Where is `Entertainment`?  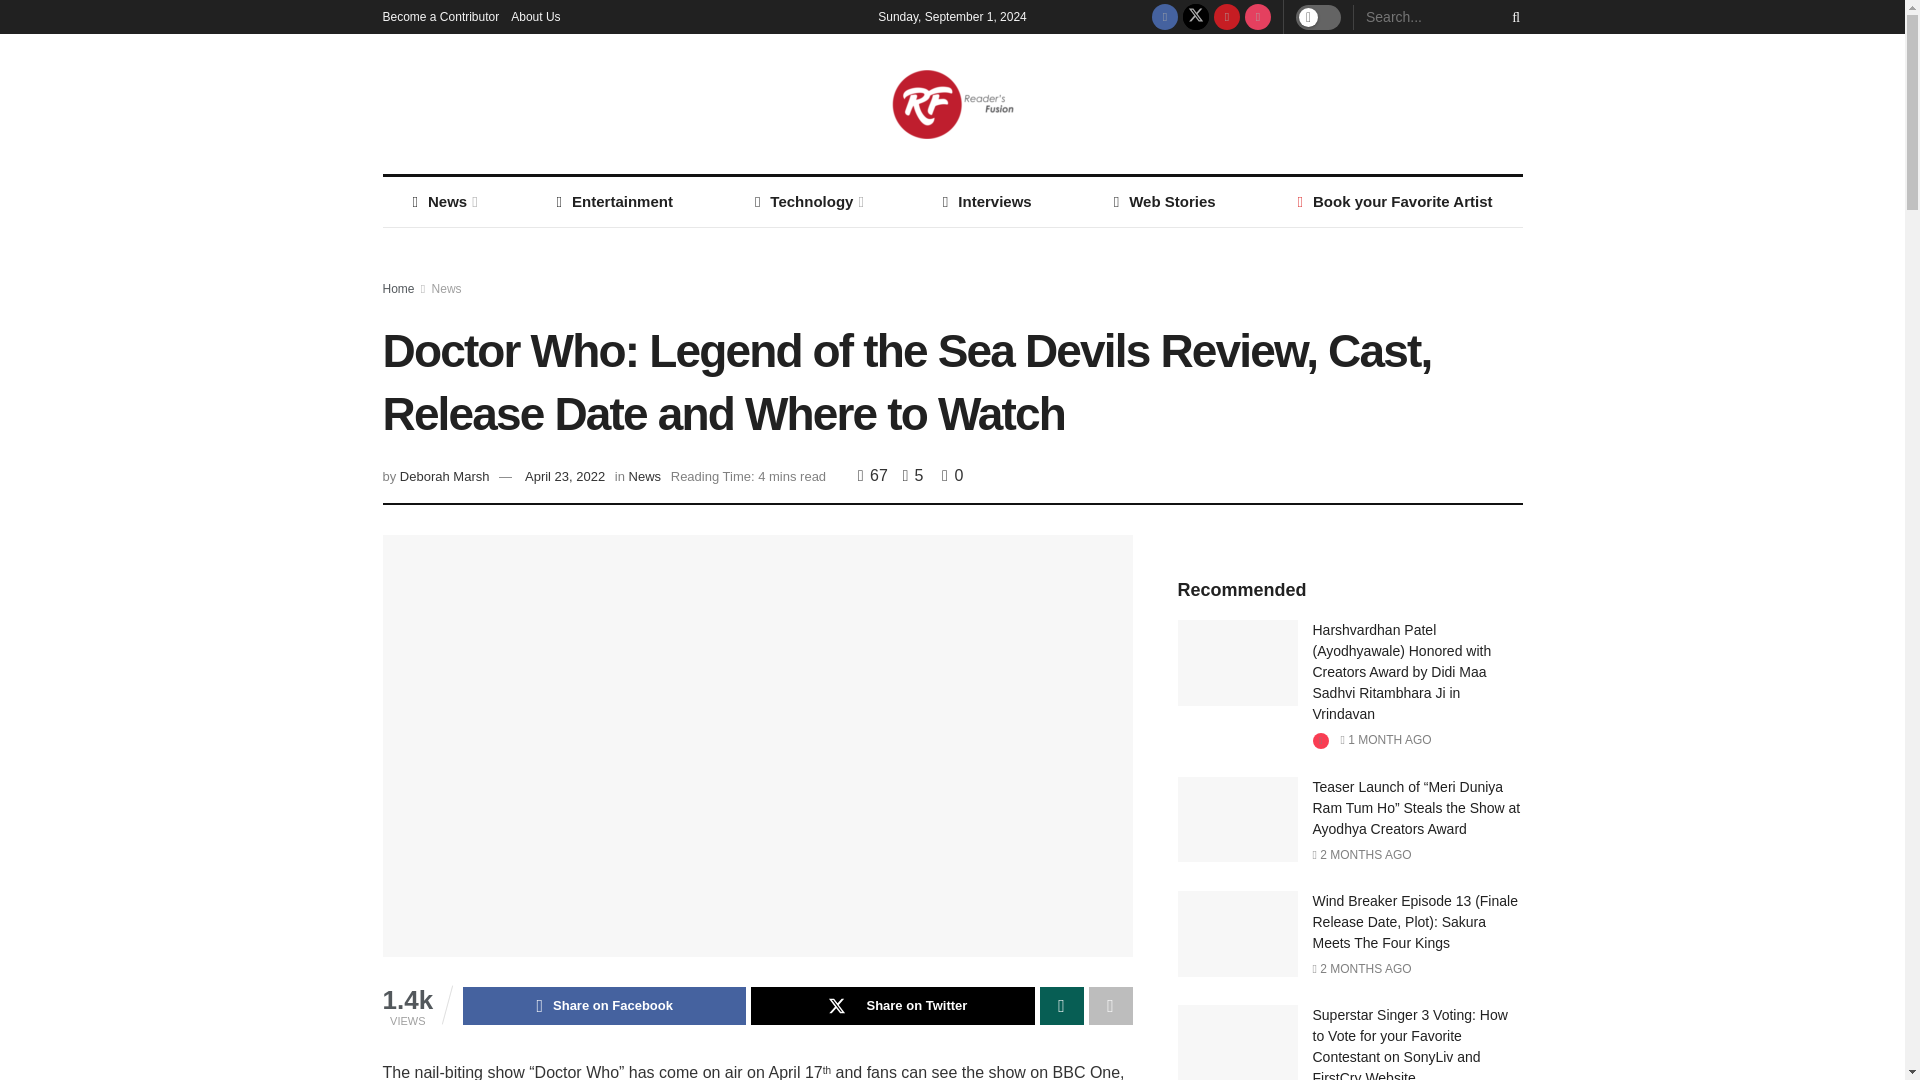 Entertainment is located at coordinates (614, 202).